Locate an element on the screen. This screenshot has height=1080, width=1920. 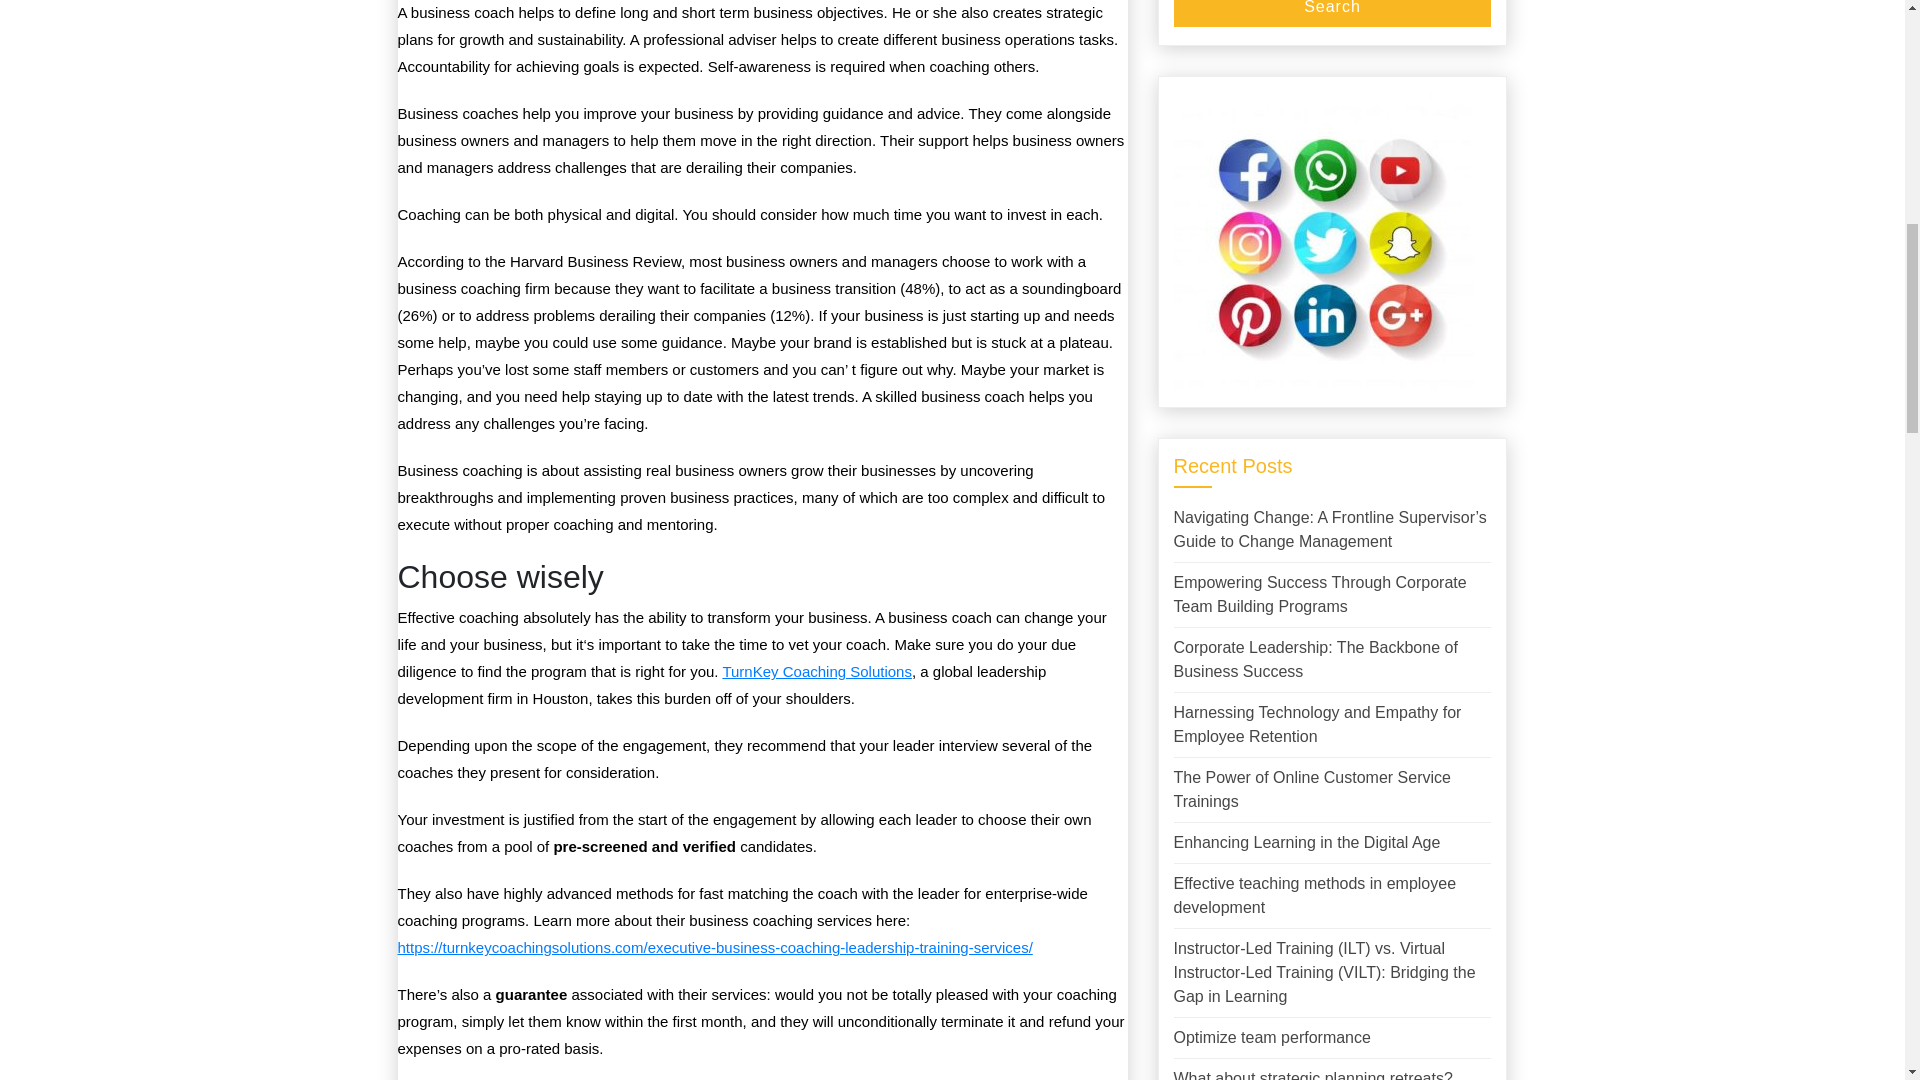
TurnKey Coaching Solutions is located at coordinates (816, 672).